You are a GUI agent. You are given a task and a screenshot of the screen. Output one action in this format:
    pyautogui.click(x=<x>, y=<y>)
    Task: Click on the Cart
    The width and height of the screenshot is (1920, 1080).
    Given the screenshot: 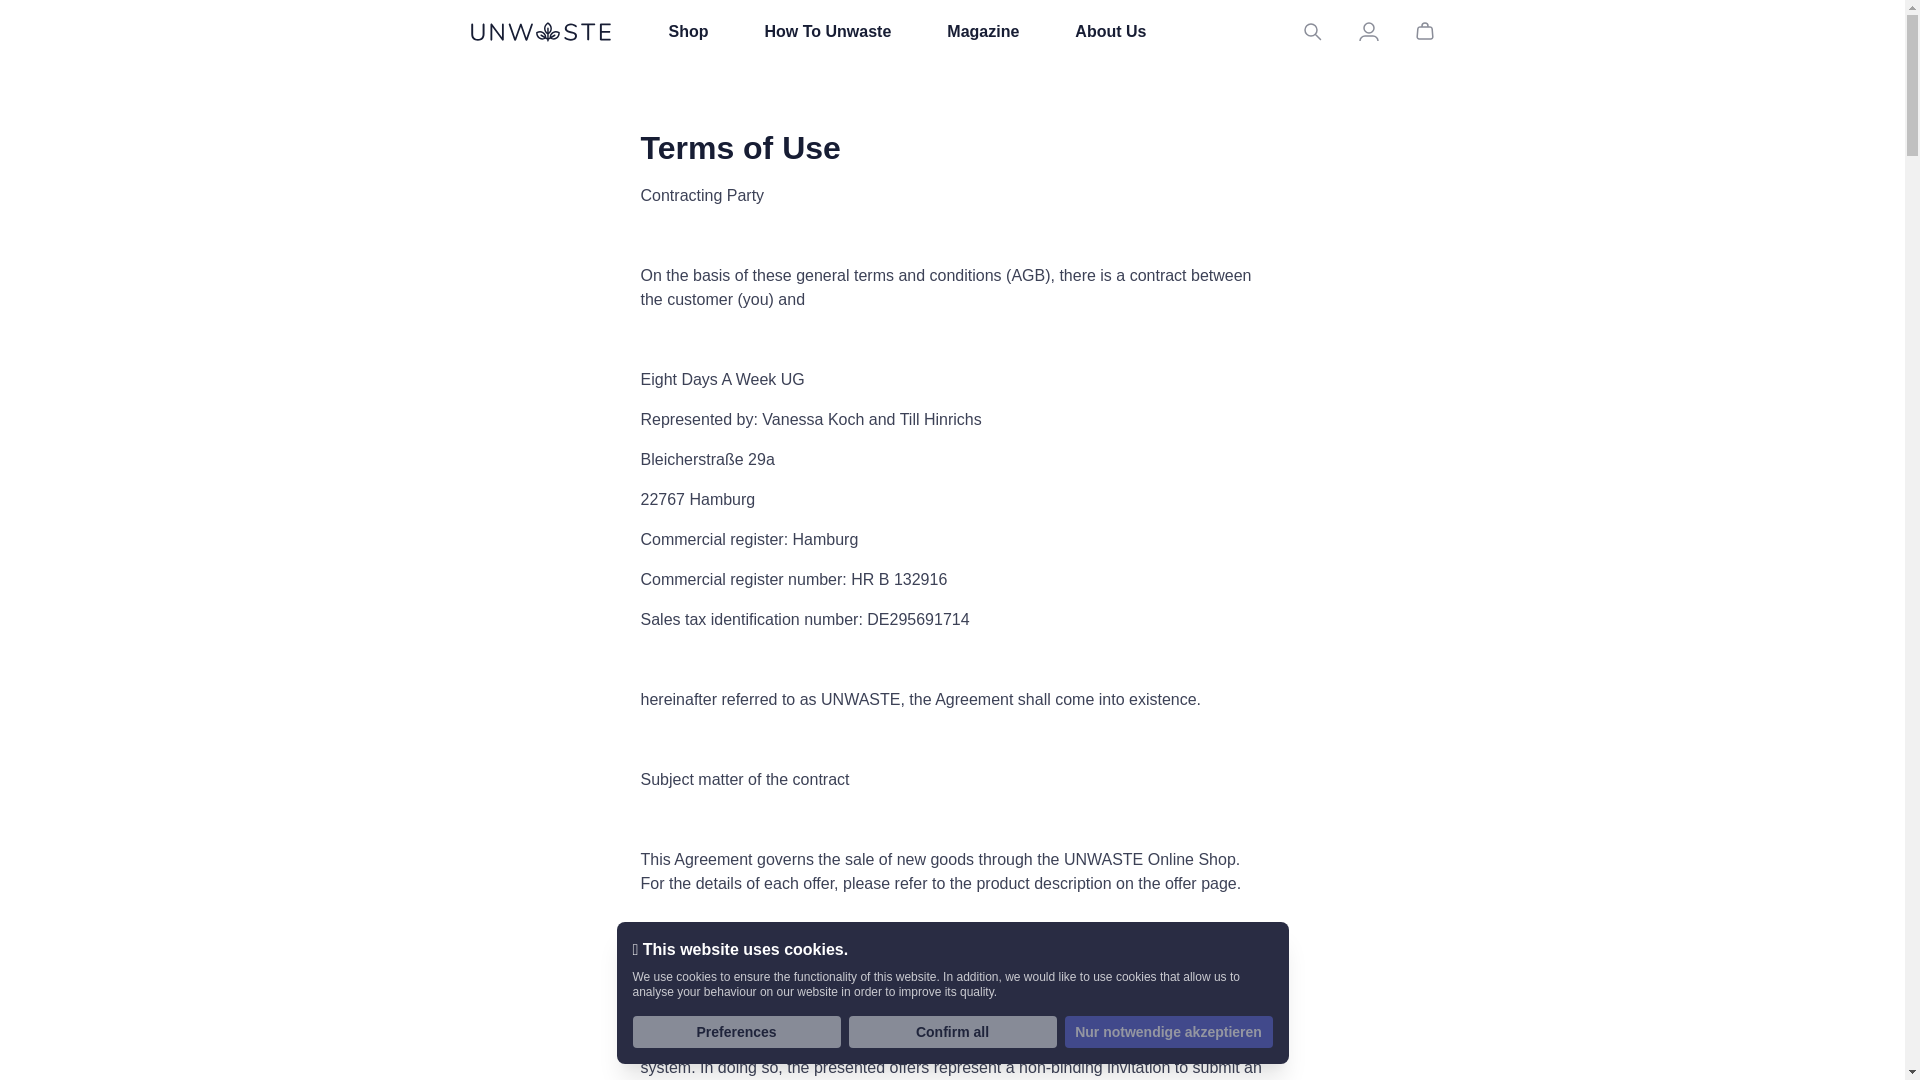 What is the action you would take?
    pyautogui.click(x=1424, y=32)
    